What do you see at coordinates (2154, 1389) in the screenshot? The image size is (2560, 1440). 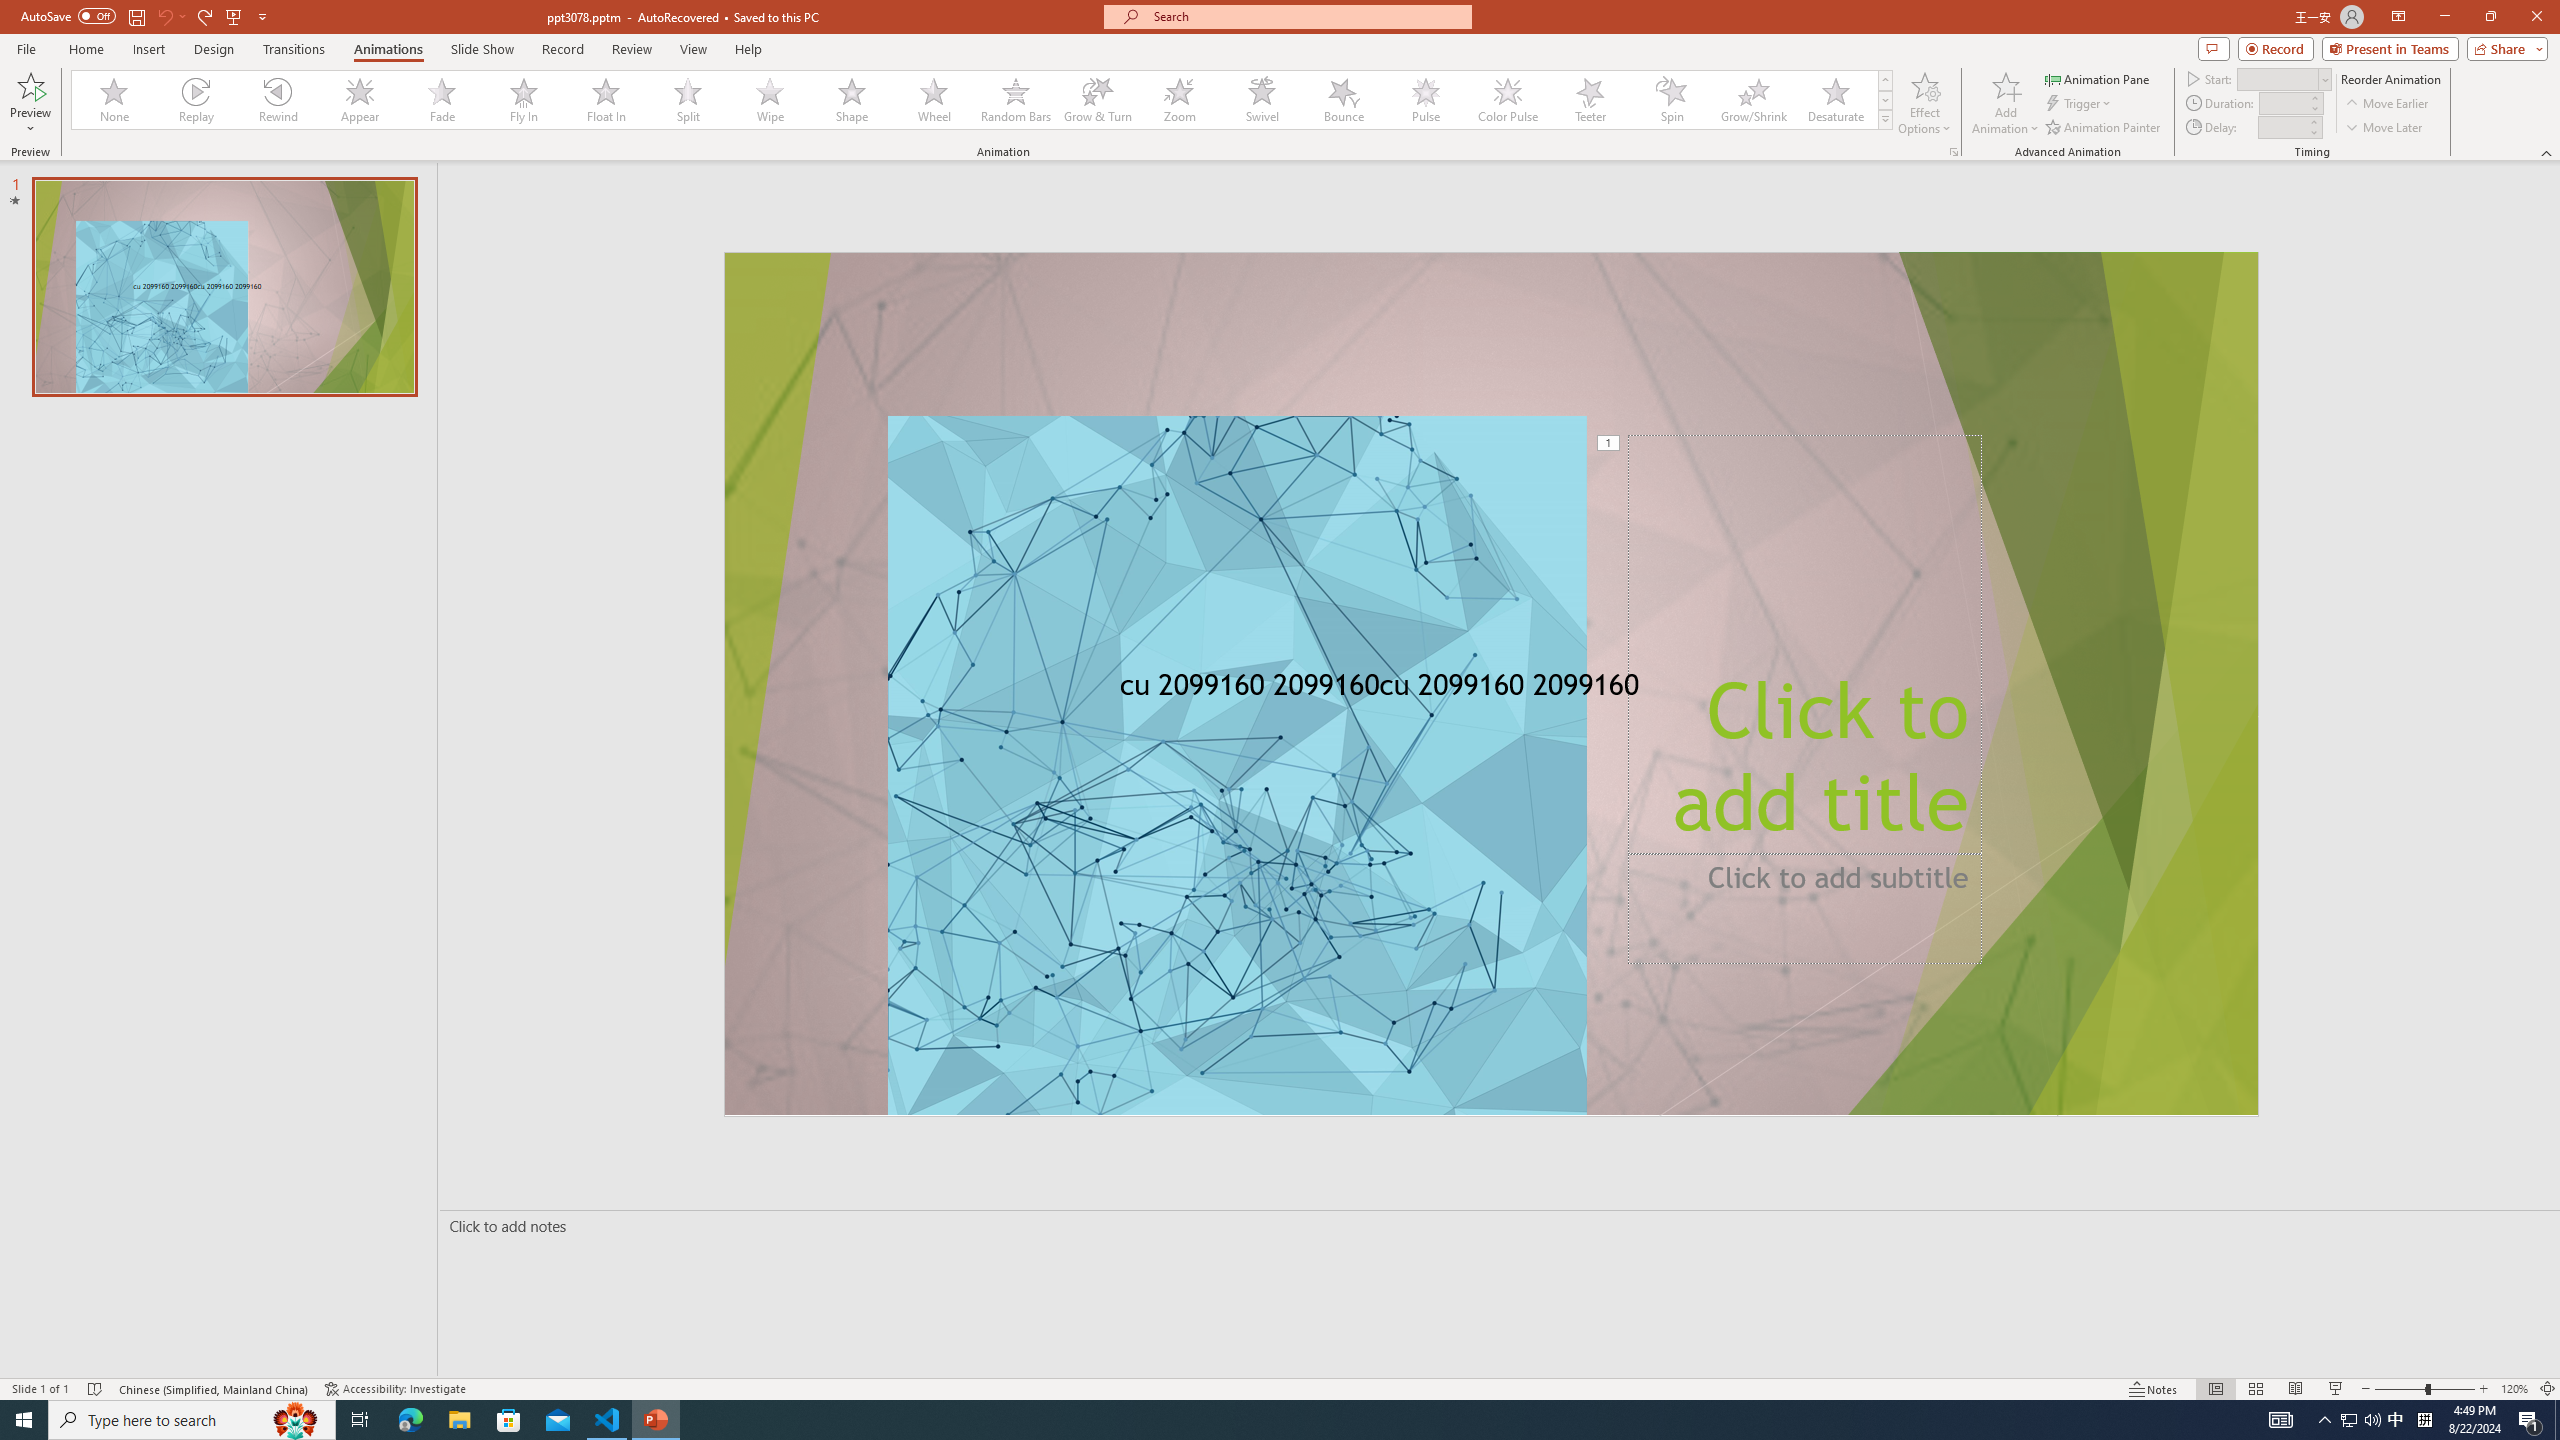 I see `Notes ` at bounding box center [2154, 1389].